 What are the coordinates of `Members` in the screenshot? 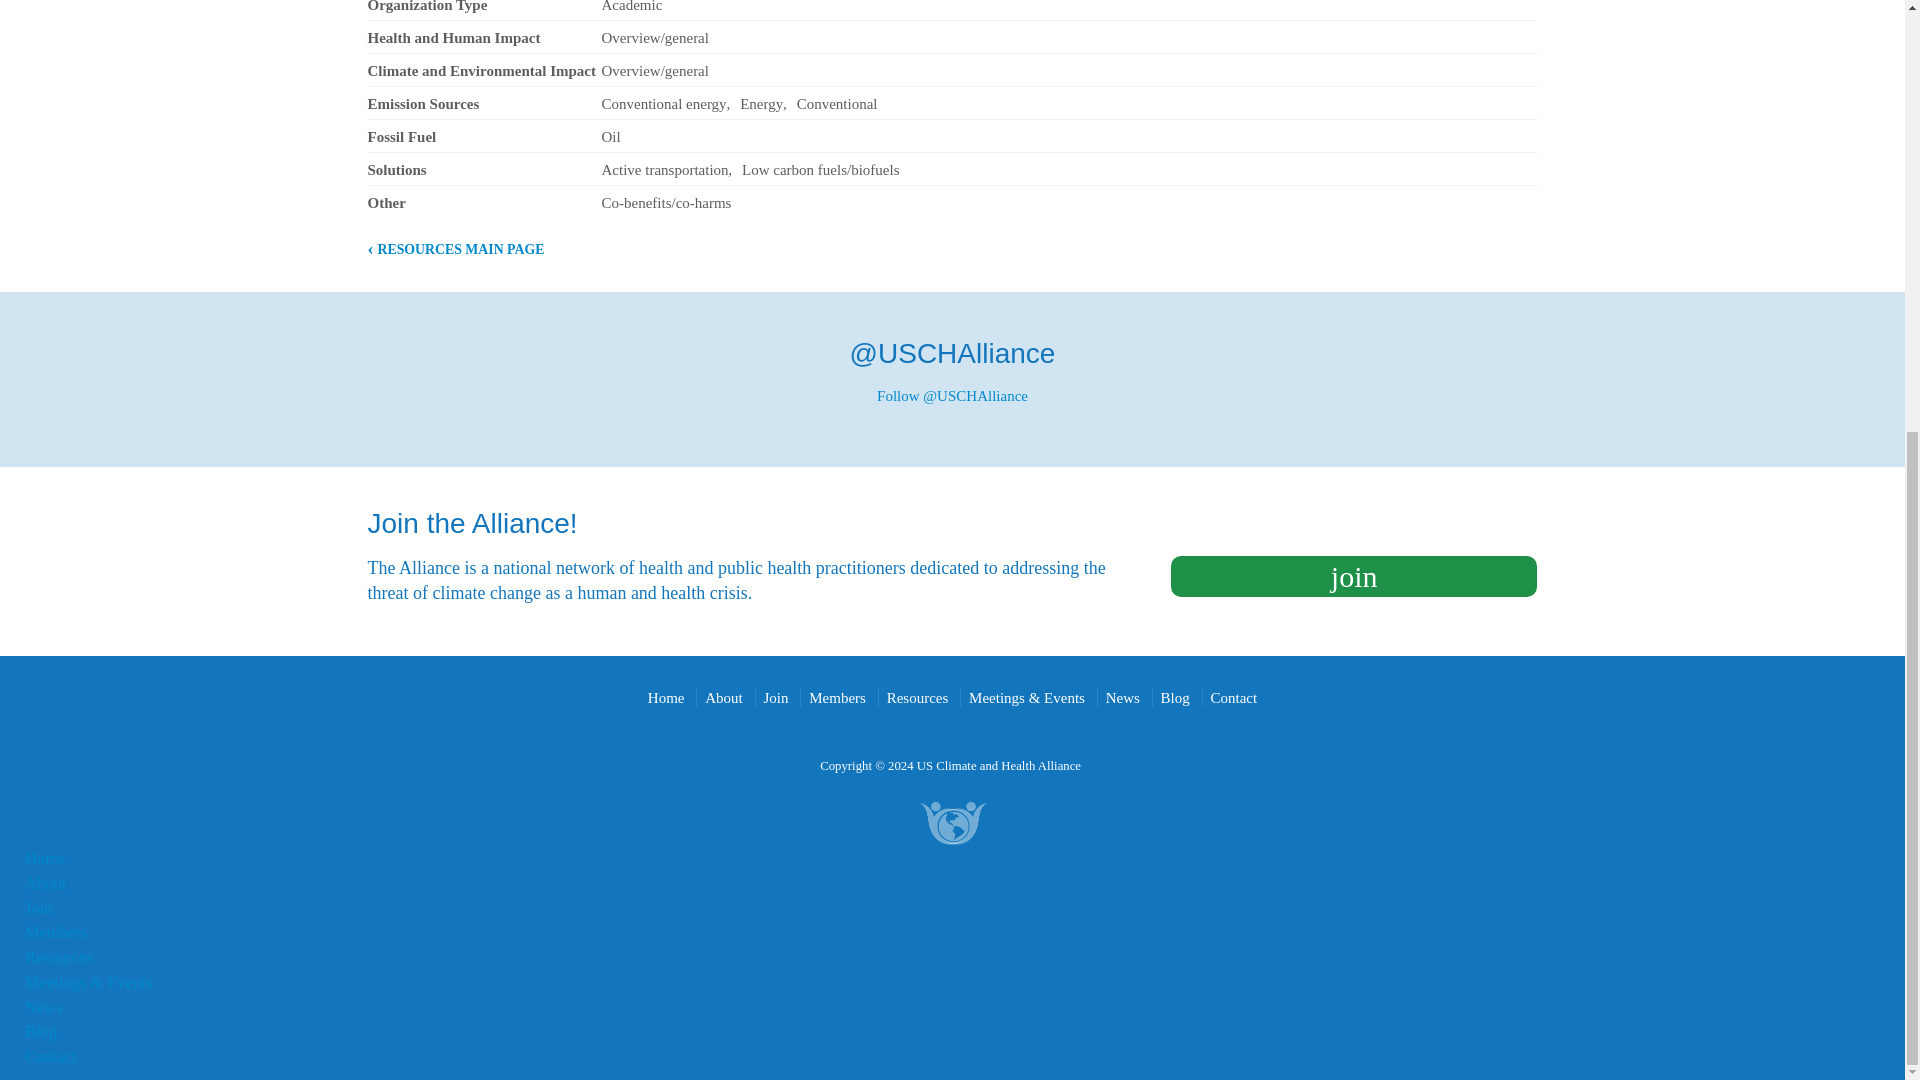 It's located at (836, 698).